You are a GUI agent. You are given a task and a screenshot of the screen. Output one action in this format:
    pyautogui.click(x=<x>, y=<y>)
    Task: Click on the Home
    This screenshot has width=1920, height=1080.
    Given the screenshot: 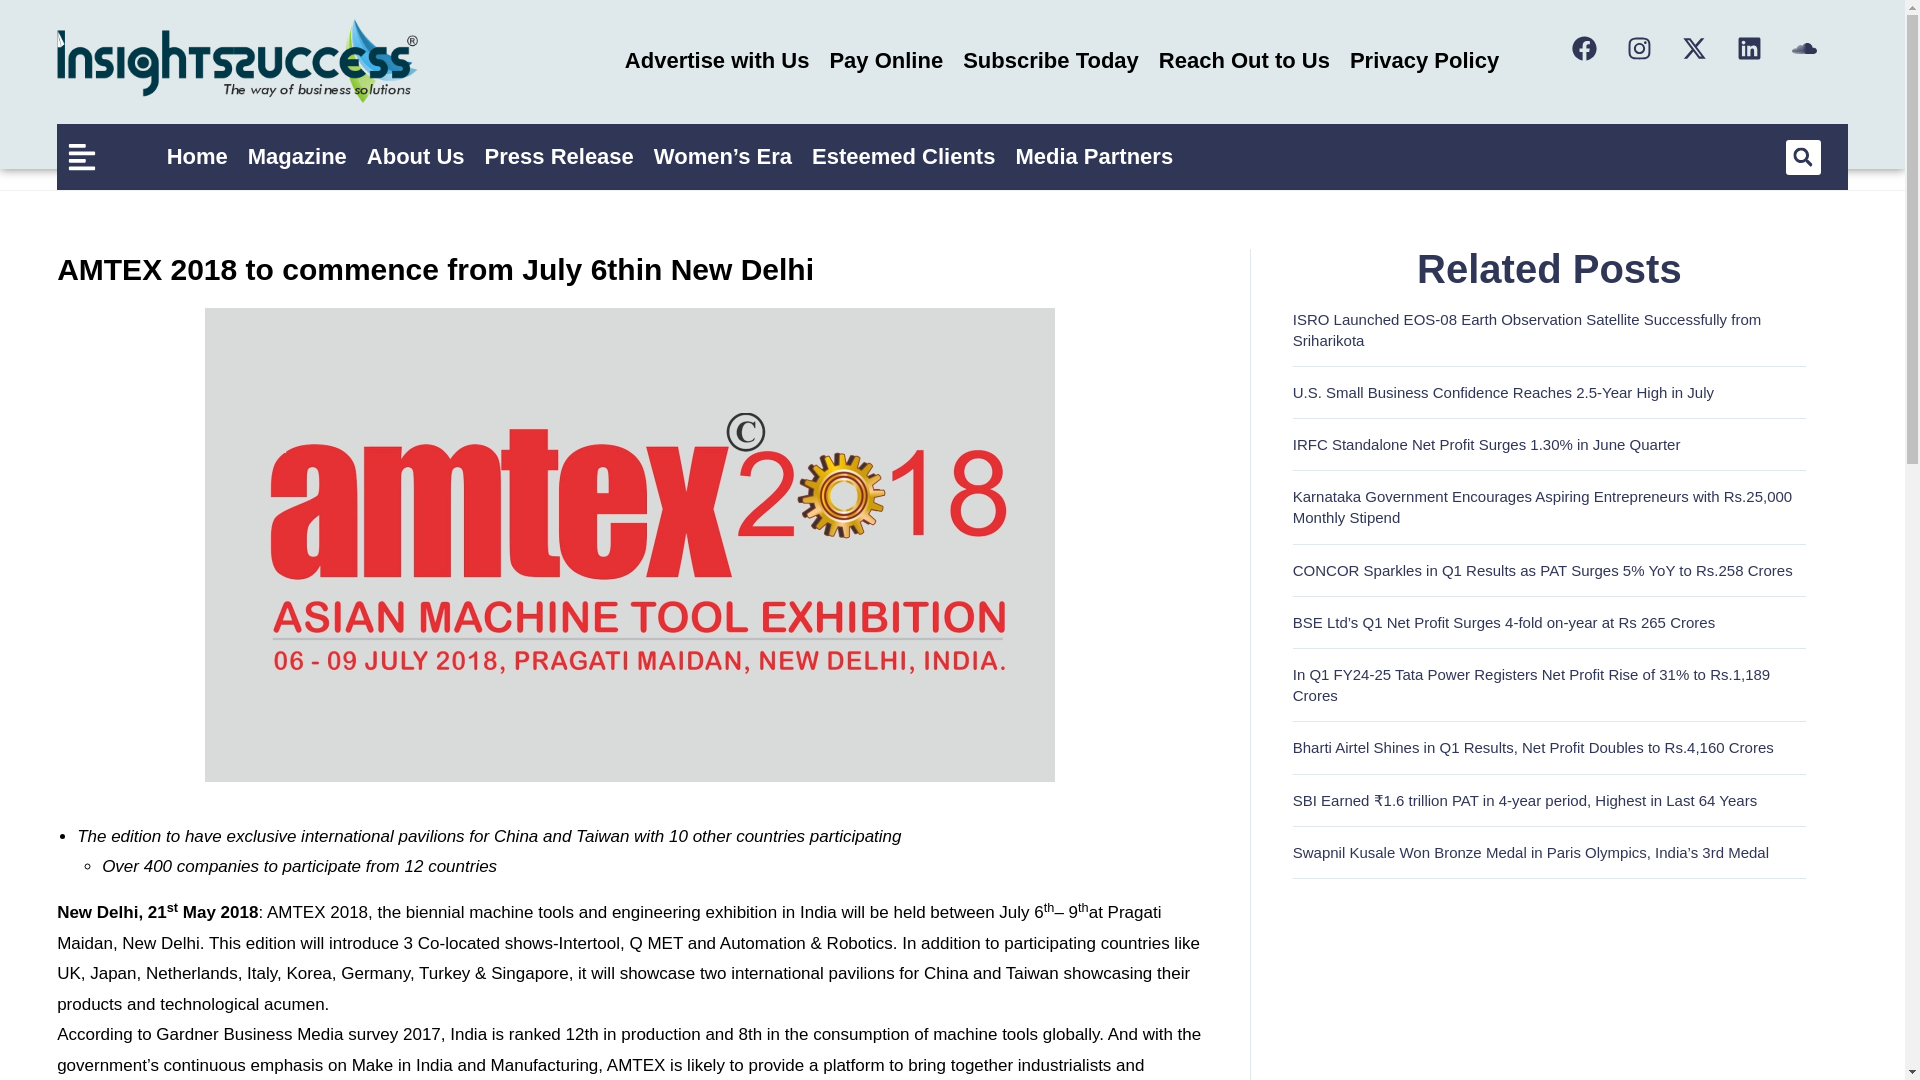 What is the action you would take?
    pyautogui.click(x=198, y=156)
    